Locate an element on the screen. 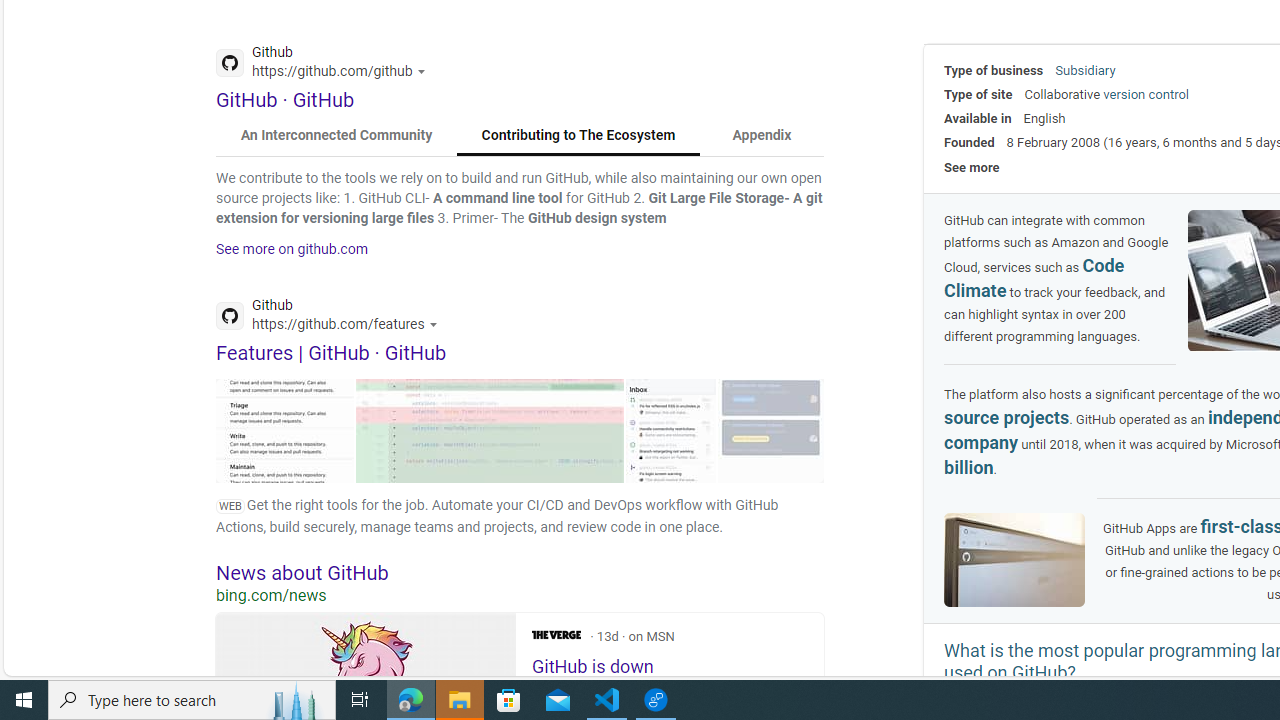 Image resolution: width=1280 pixels, height=720 pixels. Global web icon is located at coordinates (230, 316).